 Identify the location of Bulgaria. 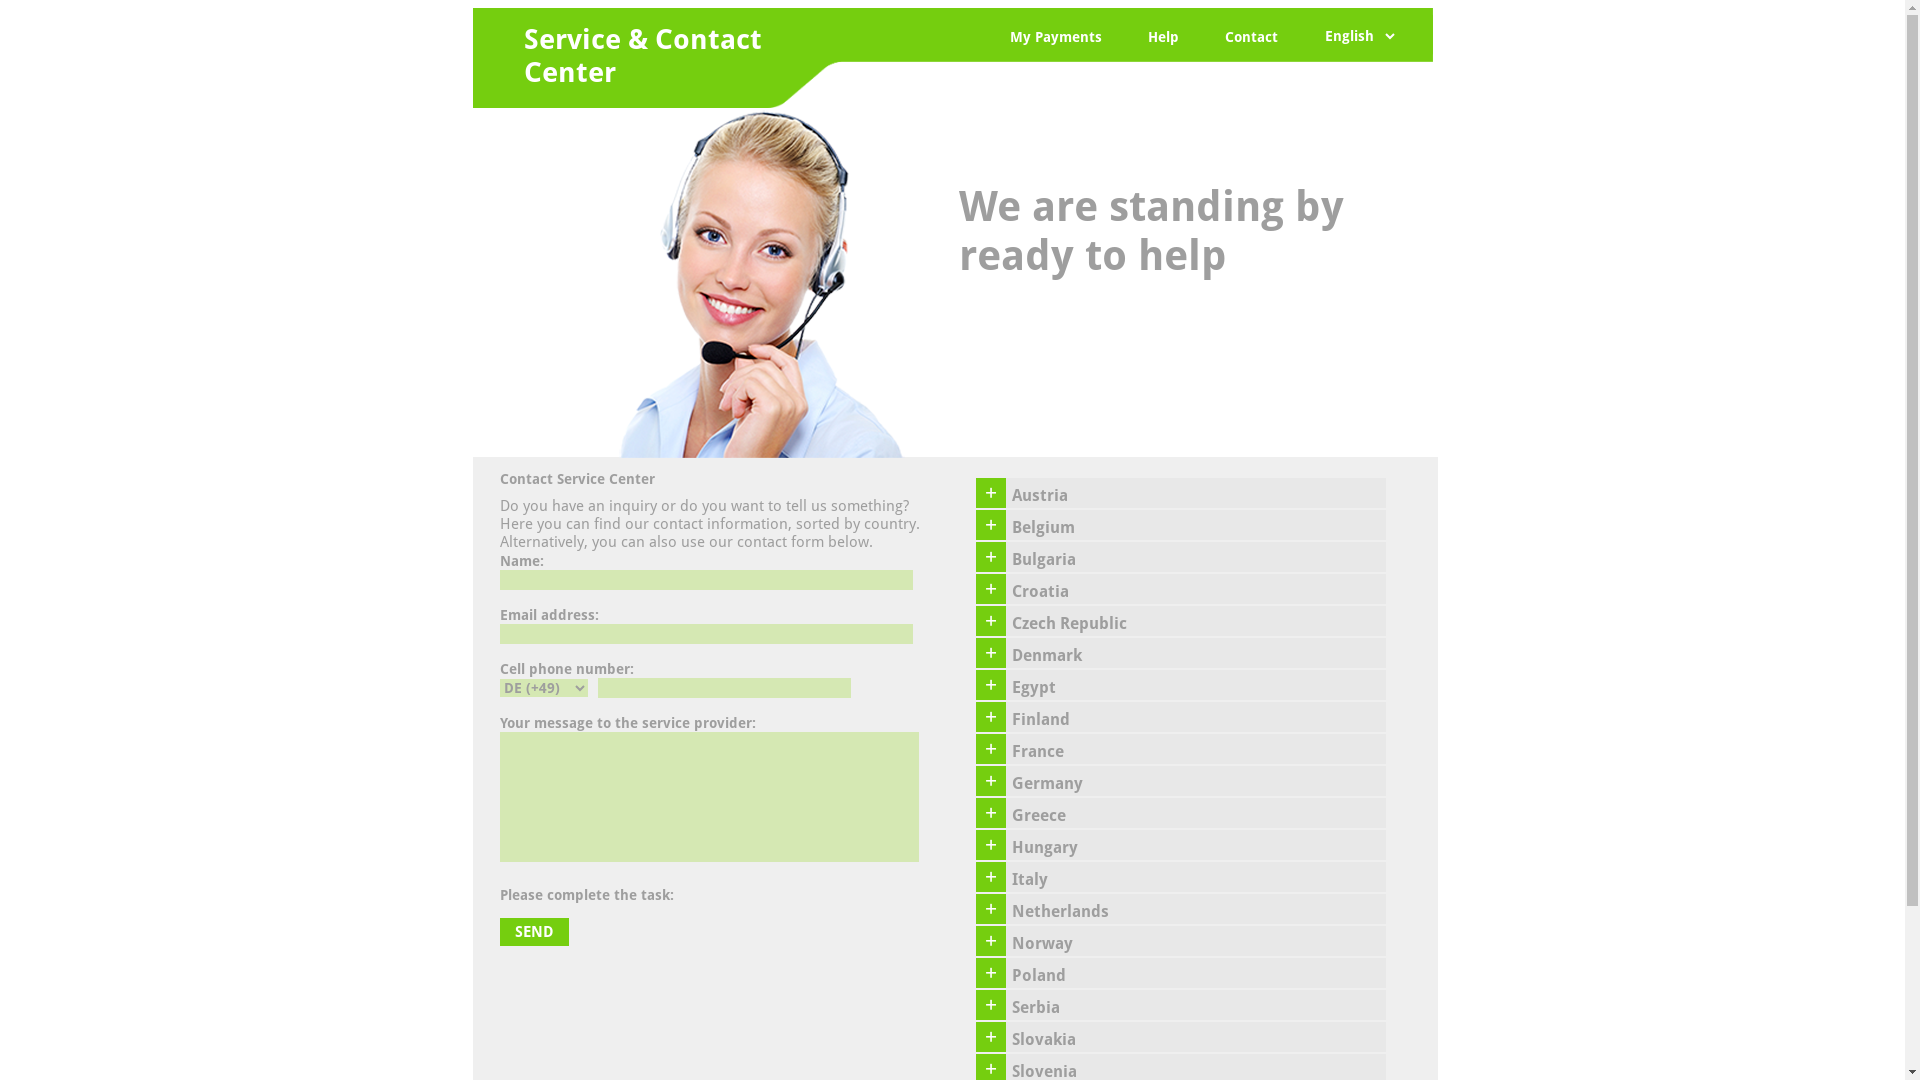
(1196, 557).